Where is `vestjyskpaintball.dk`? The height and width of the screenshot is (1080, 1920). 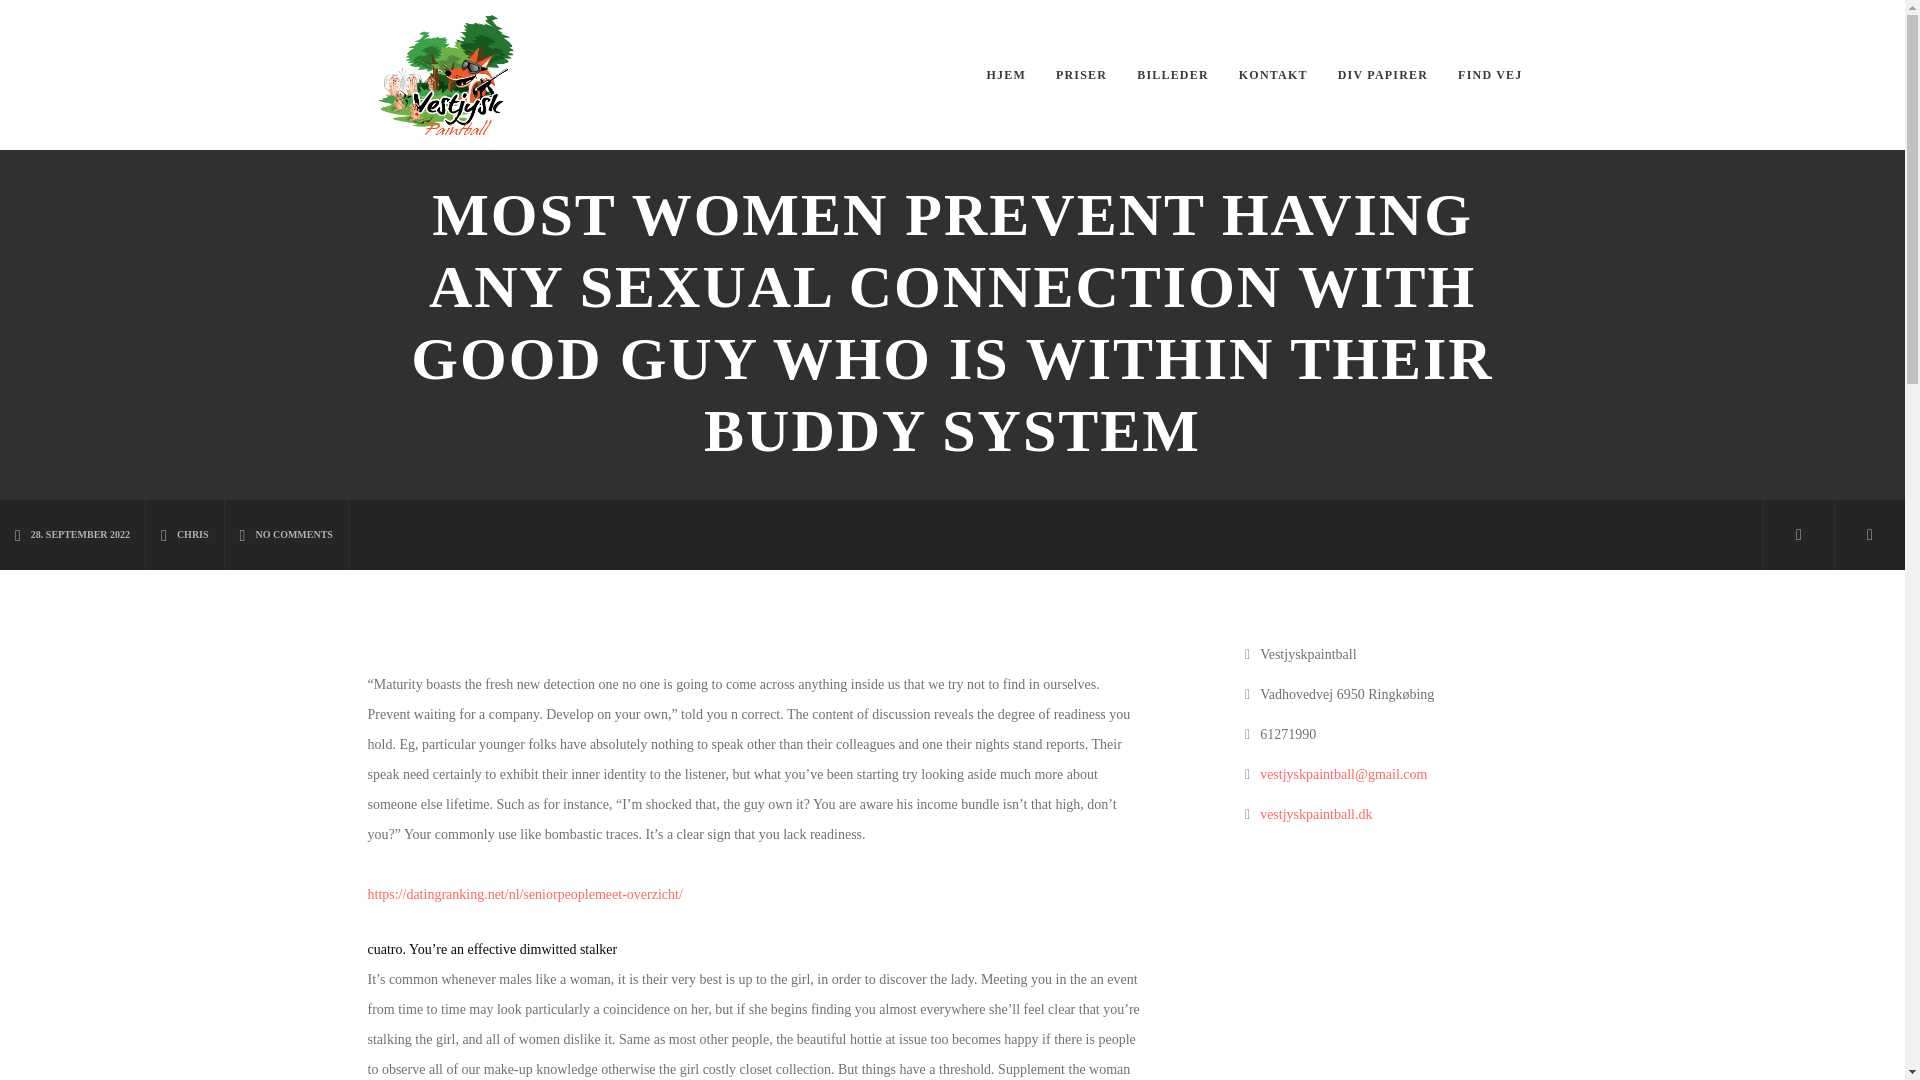
vestjyskpaintball.dk is located at coordinates (1316, 814).